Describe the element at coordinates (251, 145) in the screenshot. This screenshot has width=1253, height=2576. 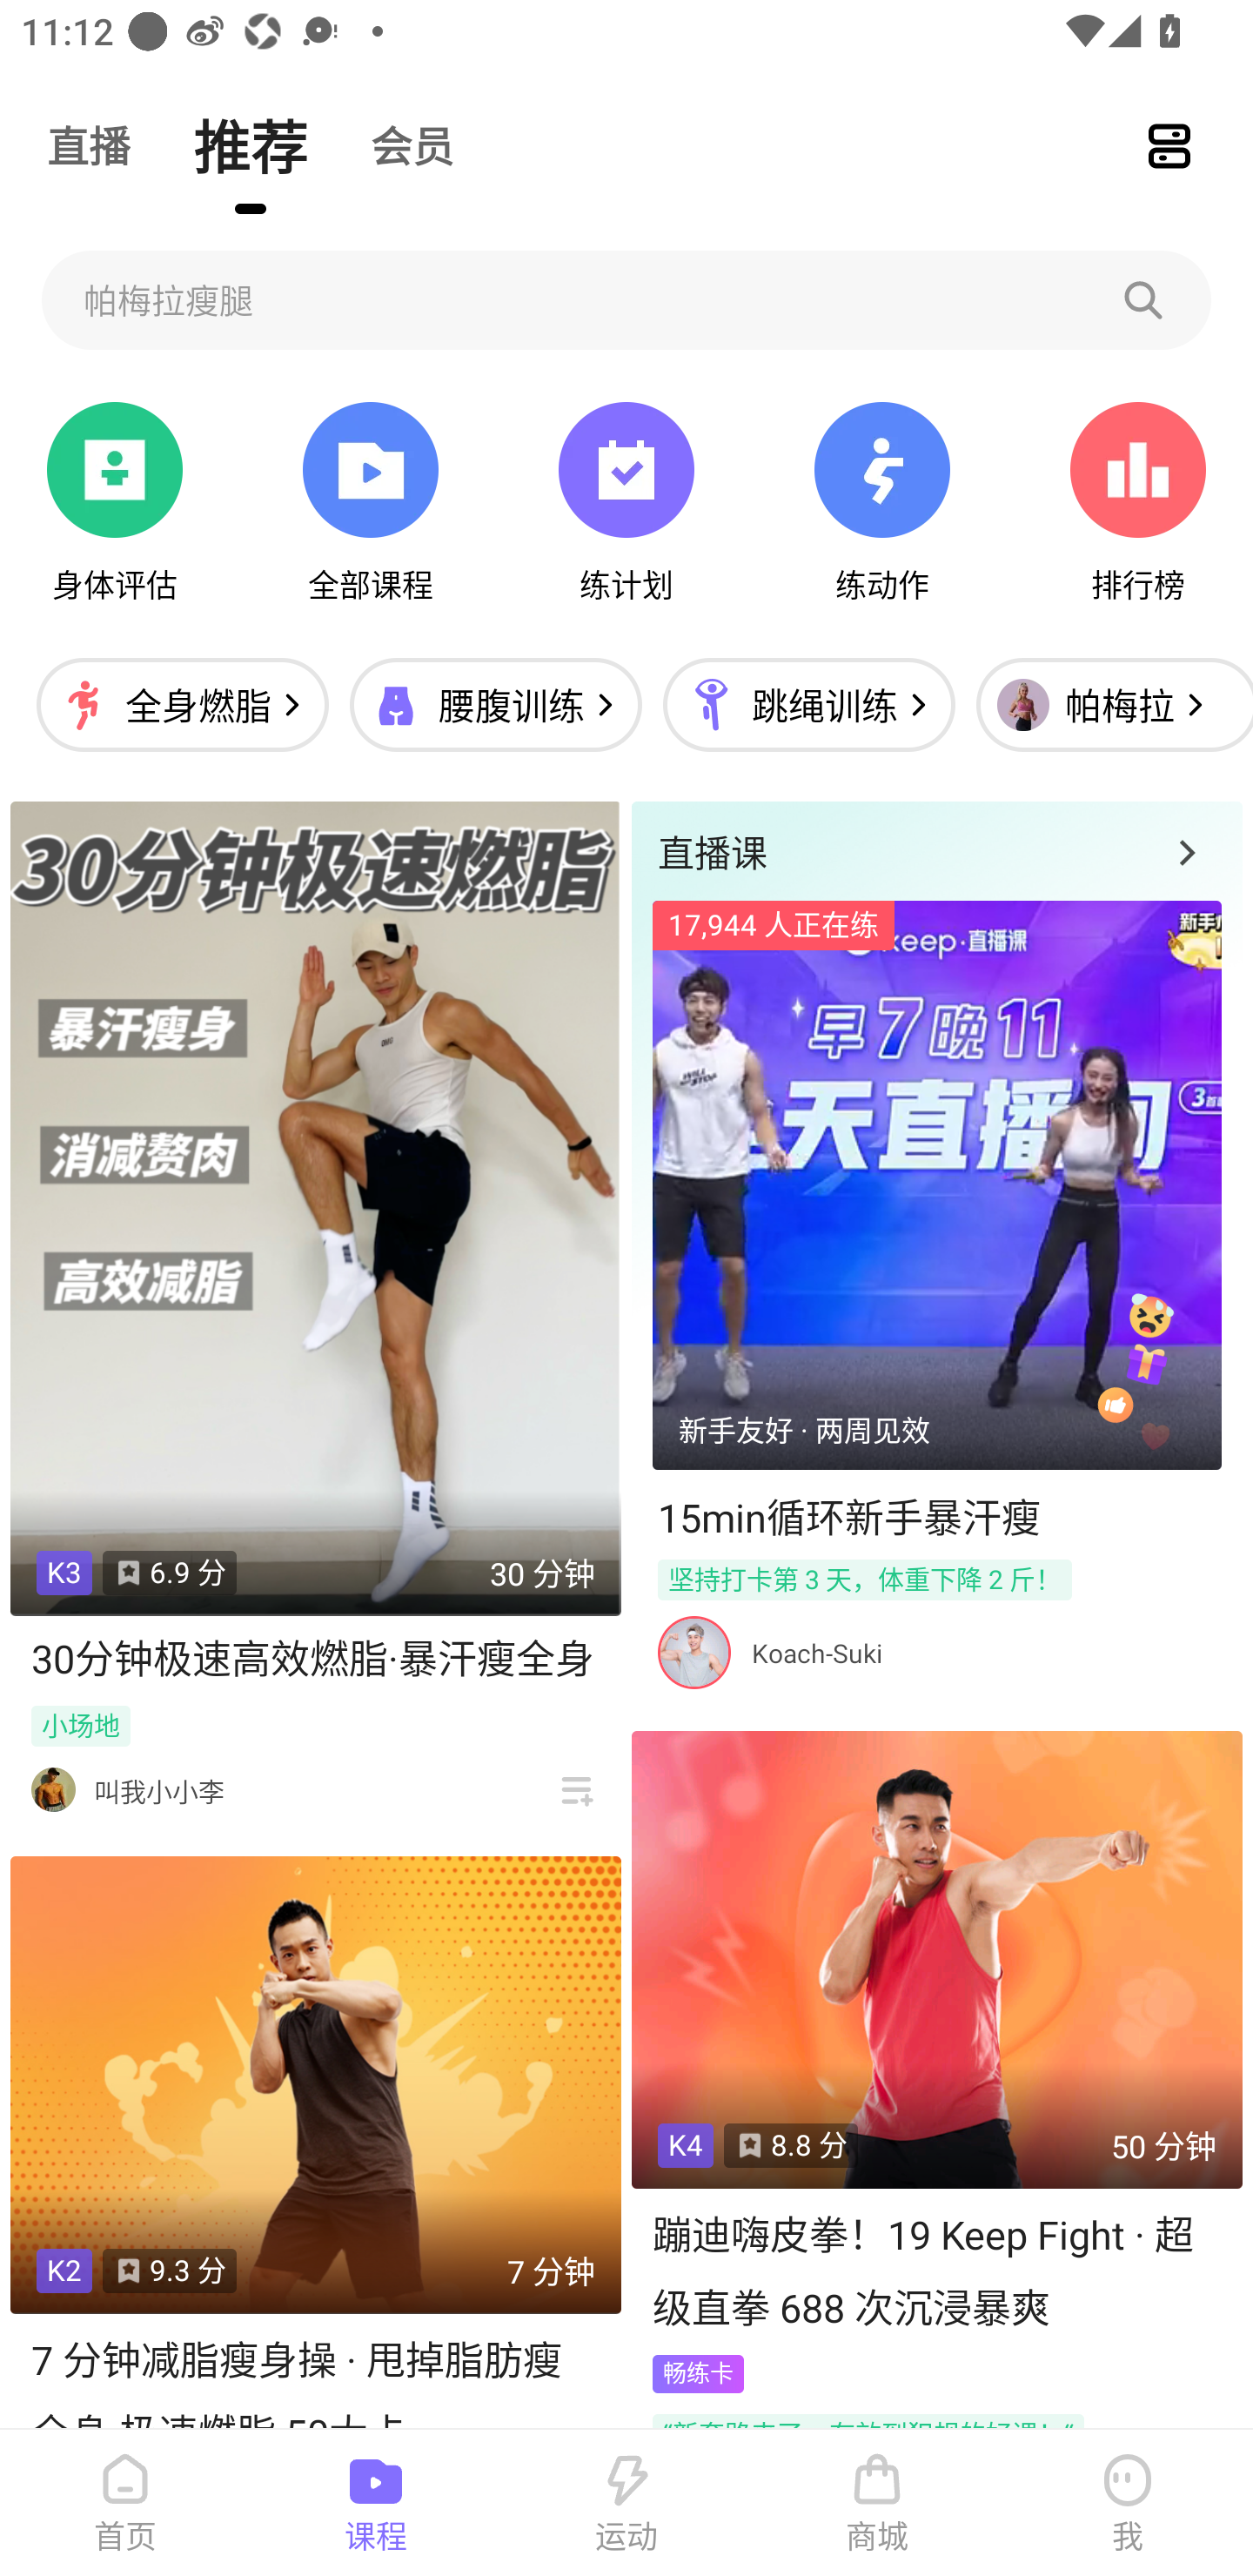
I see `推荐` at that location.